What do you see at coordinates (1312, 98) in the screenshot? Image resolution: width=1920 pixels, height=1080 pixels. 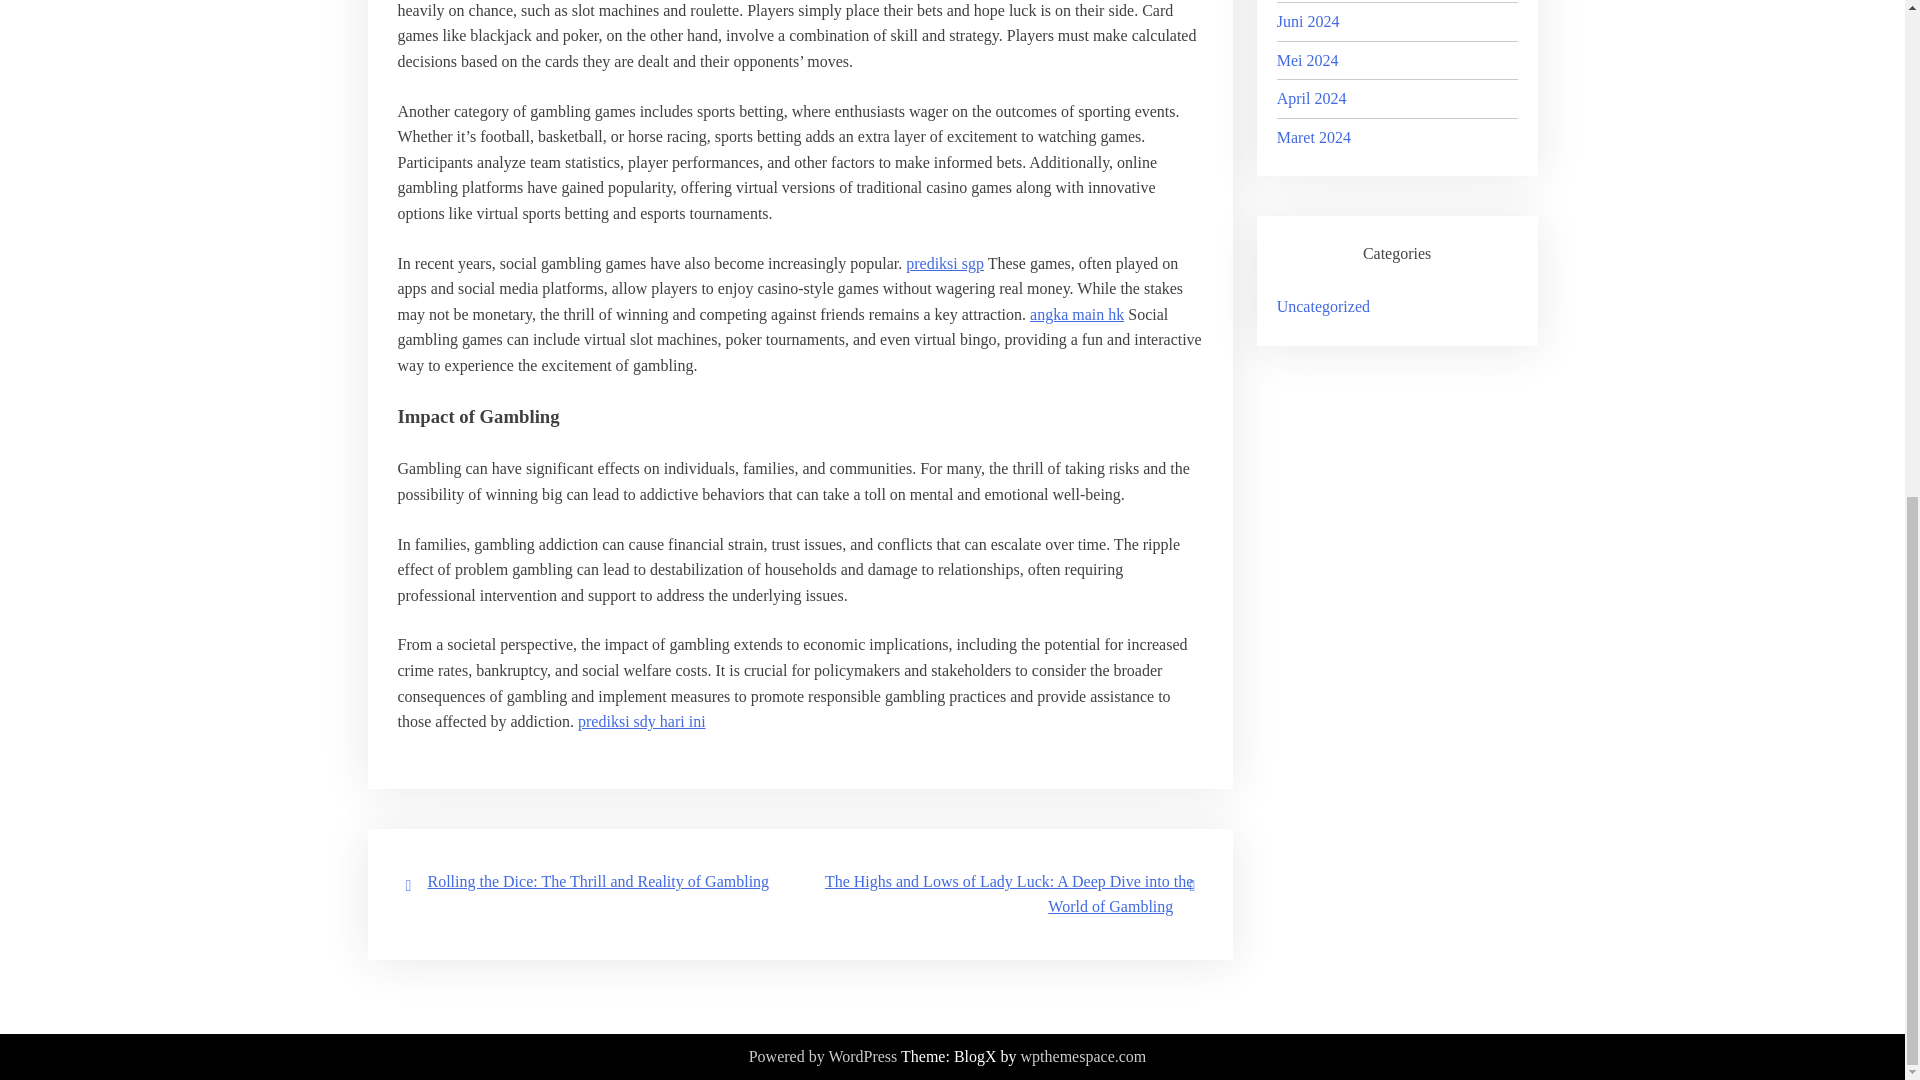 I see `April 2024` at bounding box center [1312, 98].